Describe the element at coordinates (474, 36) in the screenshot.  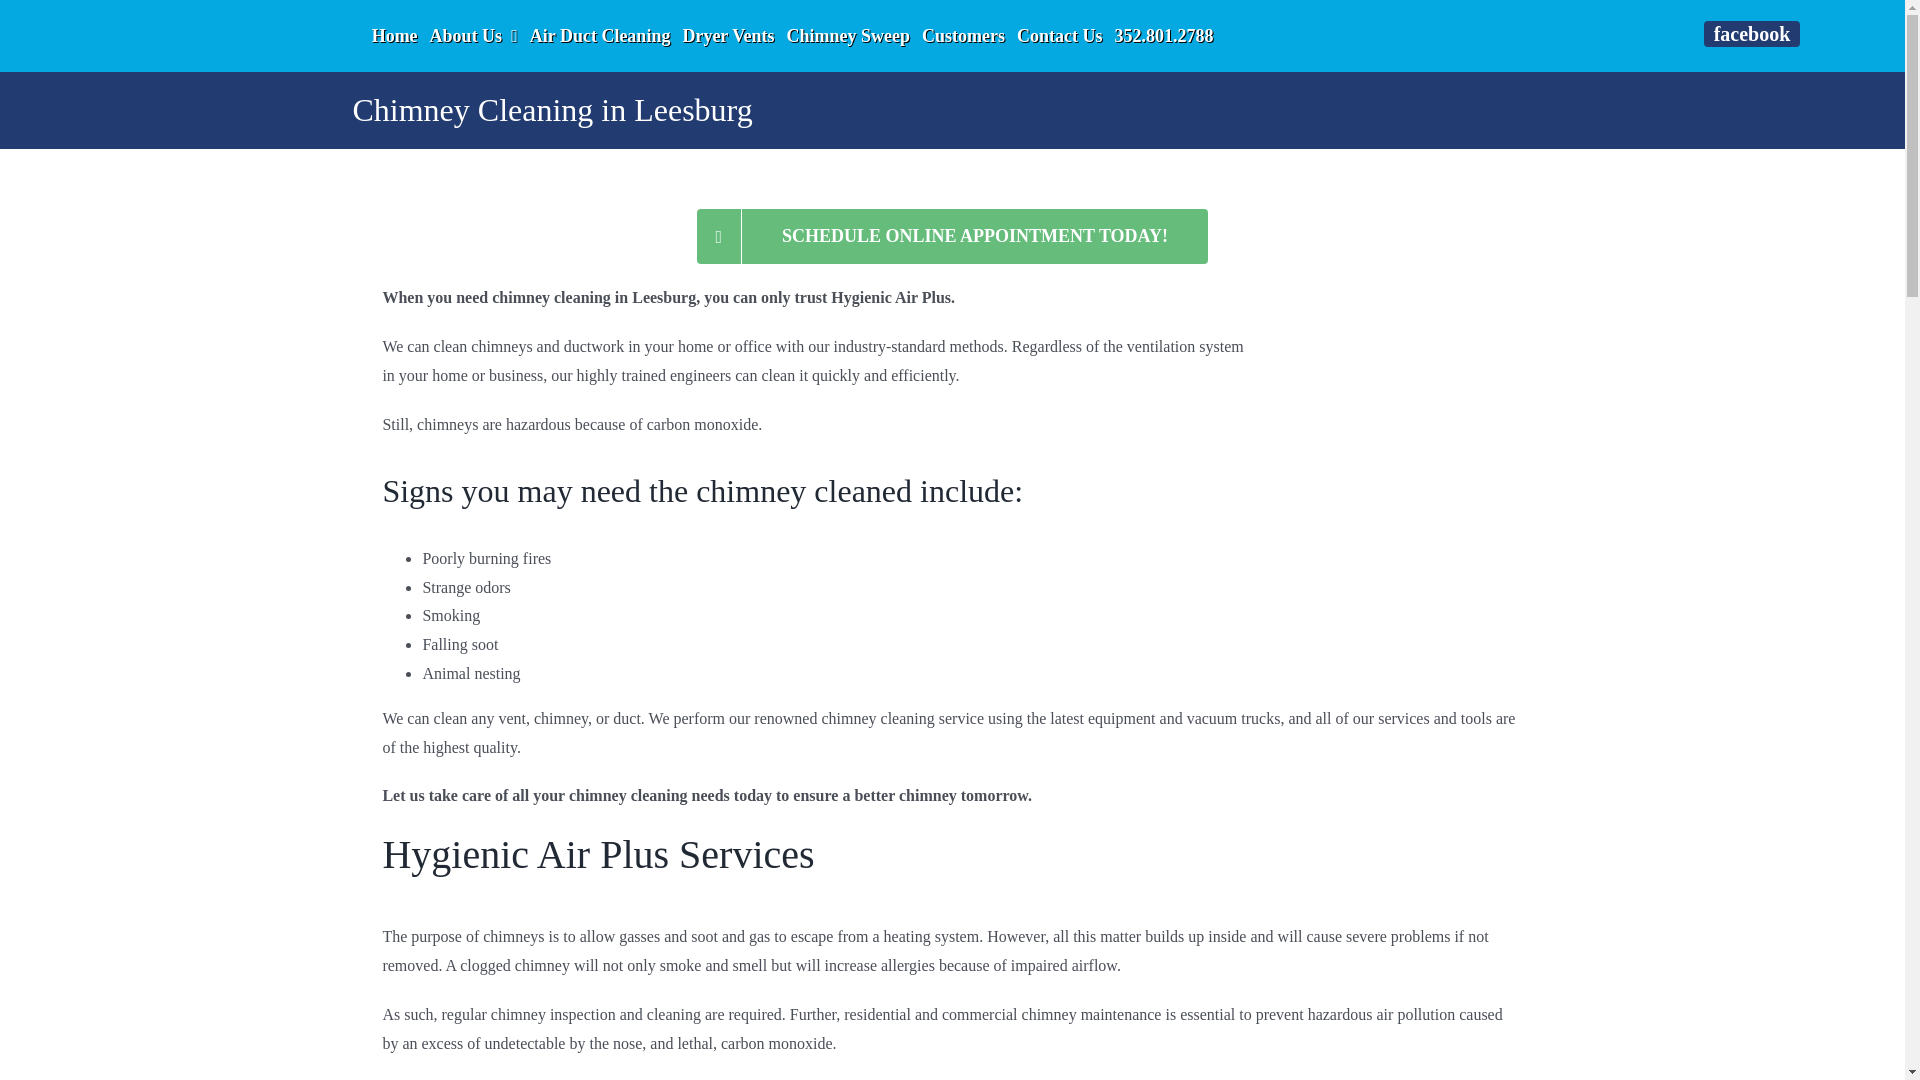
I see `About Us` at that location.